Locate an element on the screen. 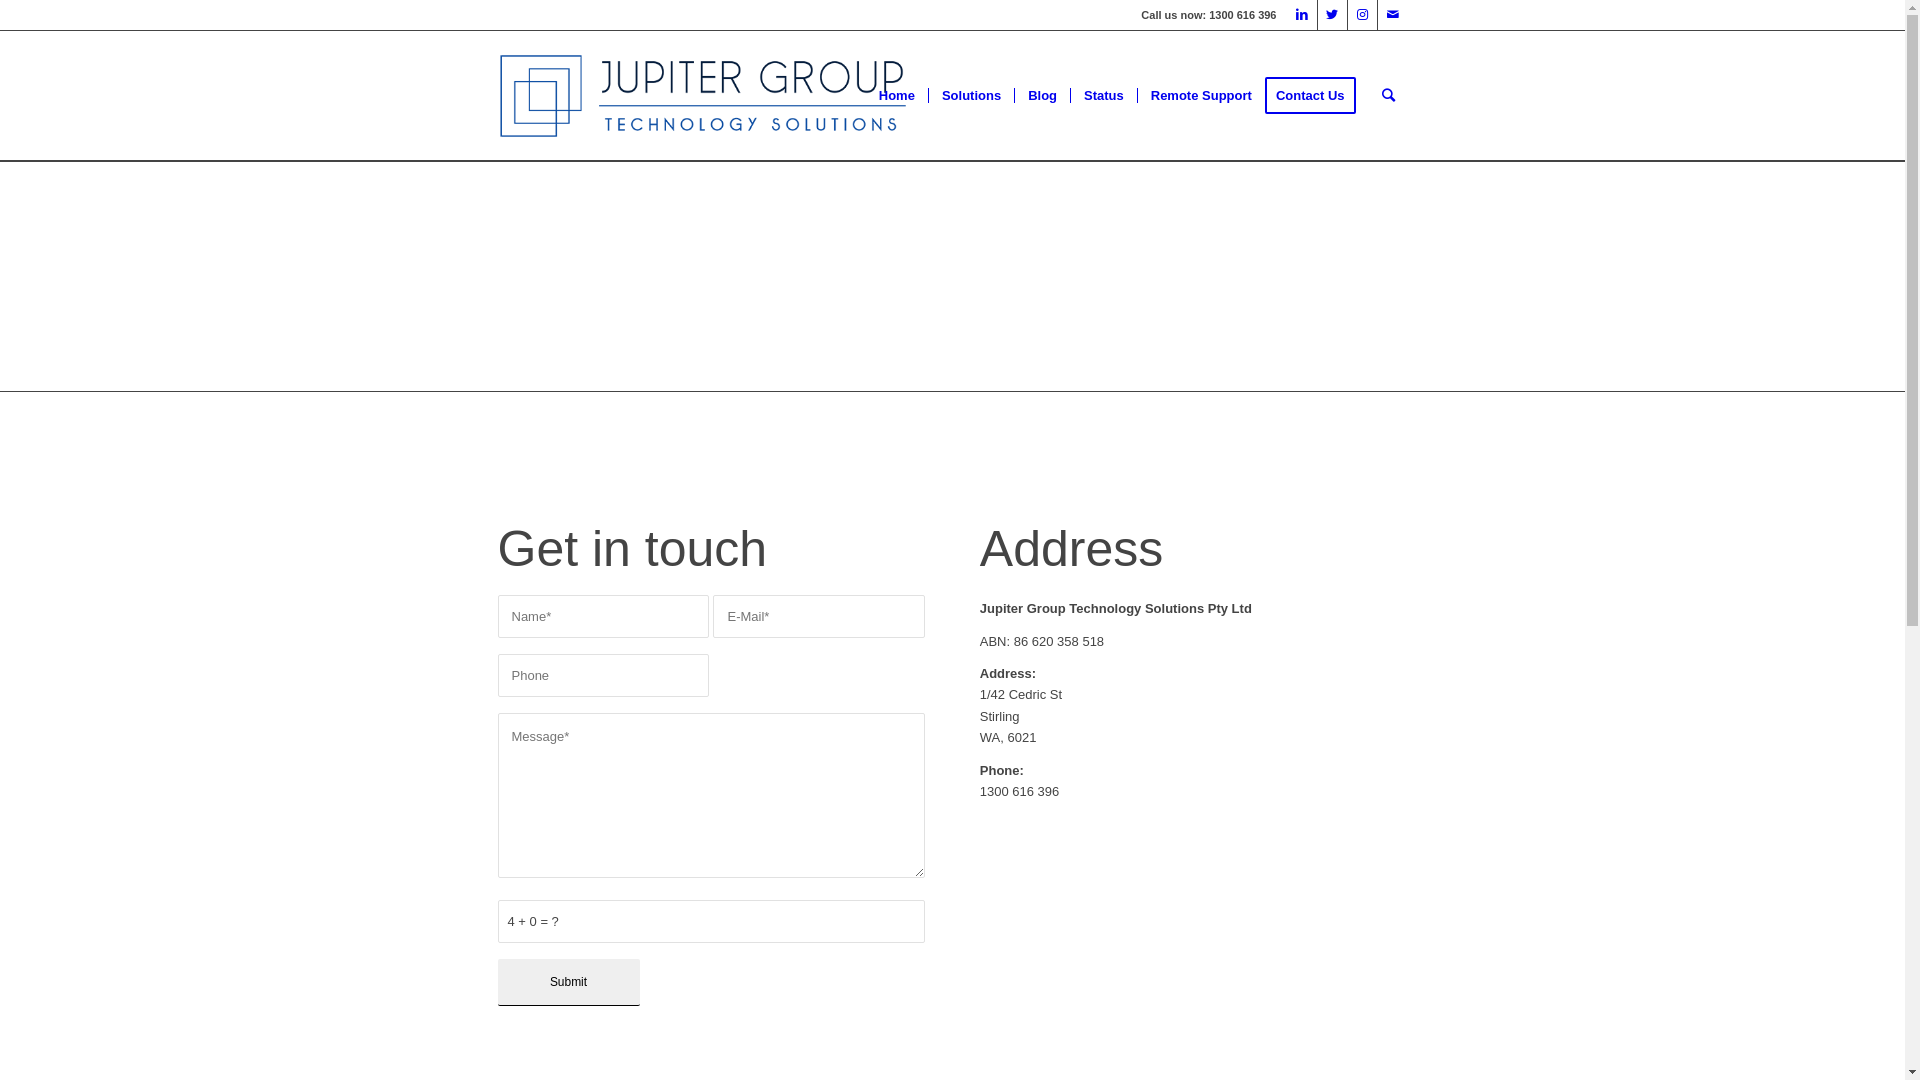 This screenshot has width=1920, height=1080. Contact Us is located at coordinates (1317, 96).